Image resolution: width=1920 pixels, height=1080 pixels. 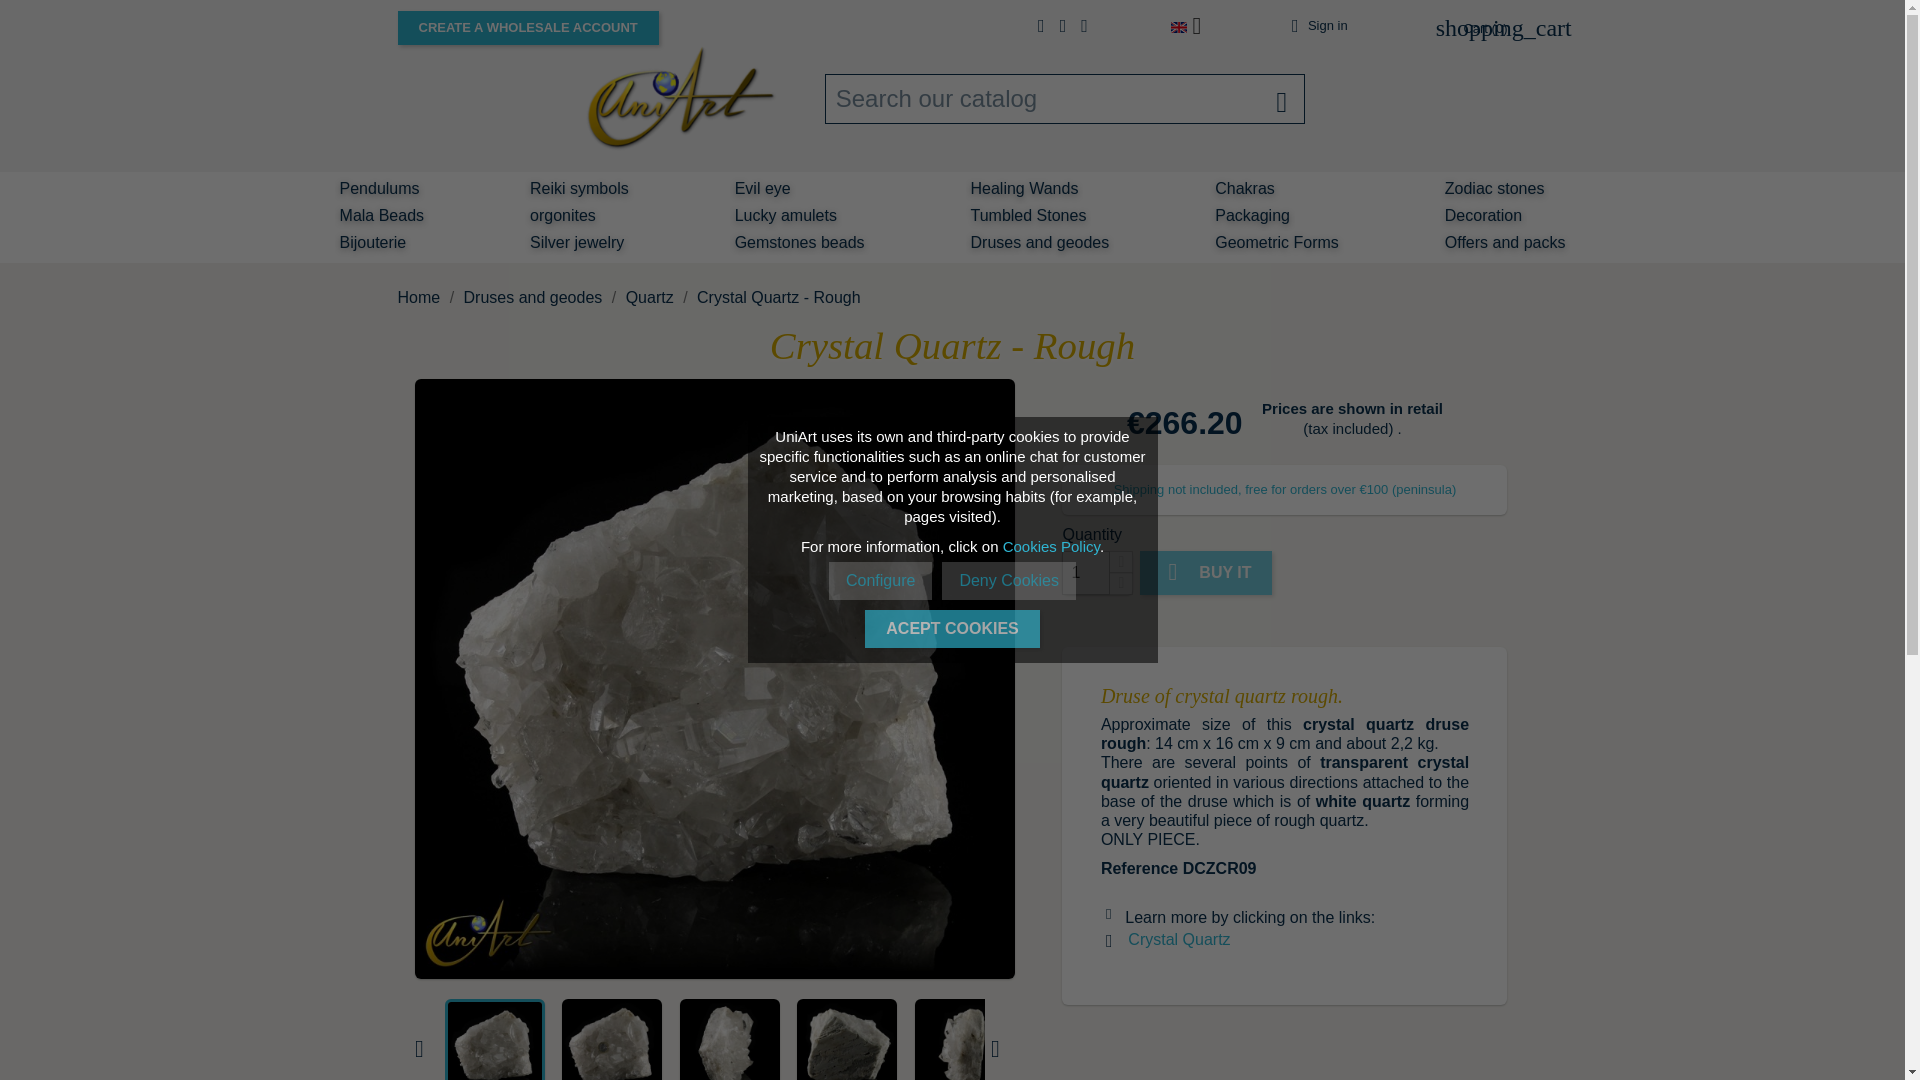 I want to click on Add to cart, so click(x=1206, y=572).